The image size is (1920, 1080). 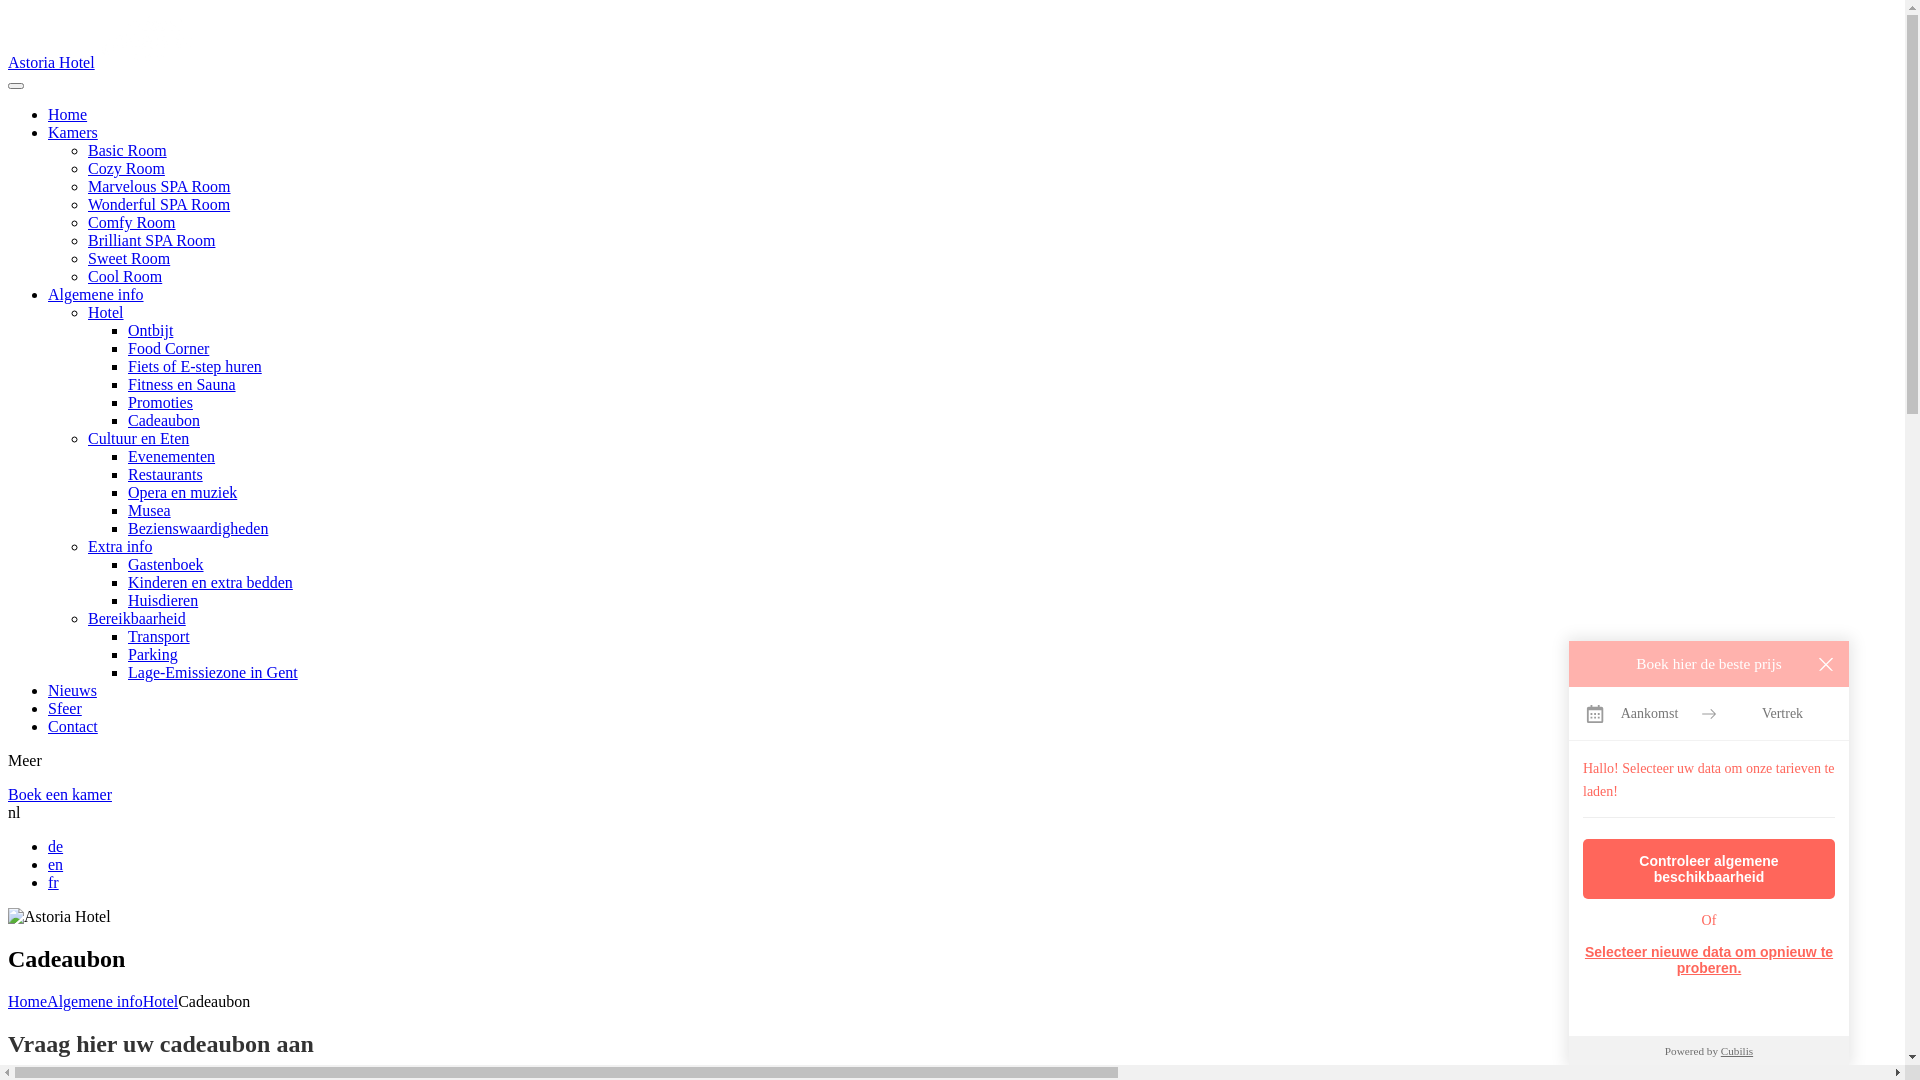 What do you see at coordinates (65, 708) in the screenshot?
I see `Sfeer` at bounding box center [65, 708].